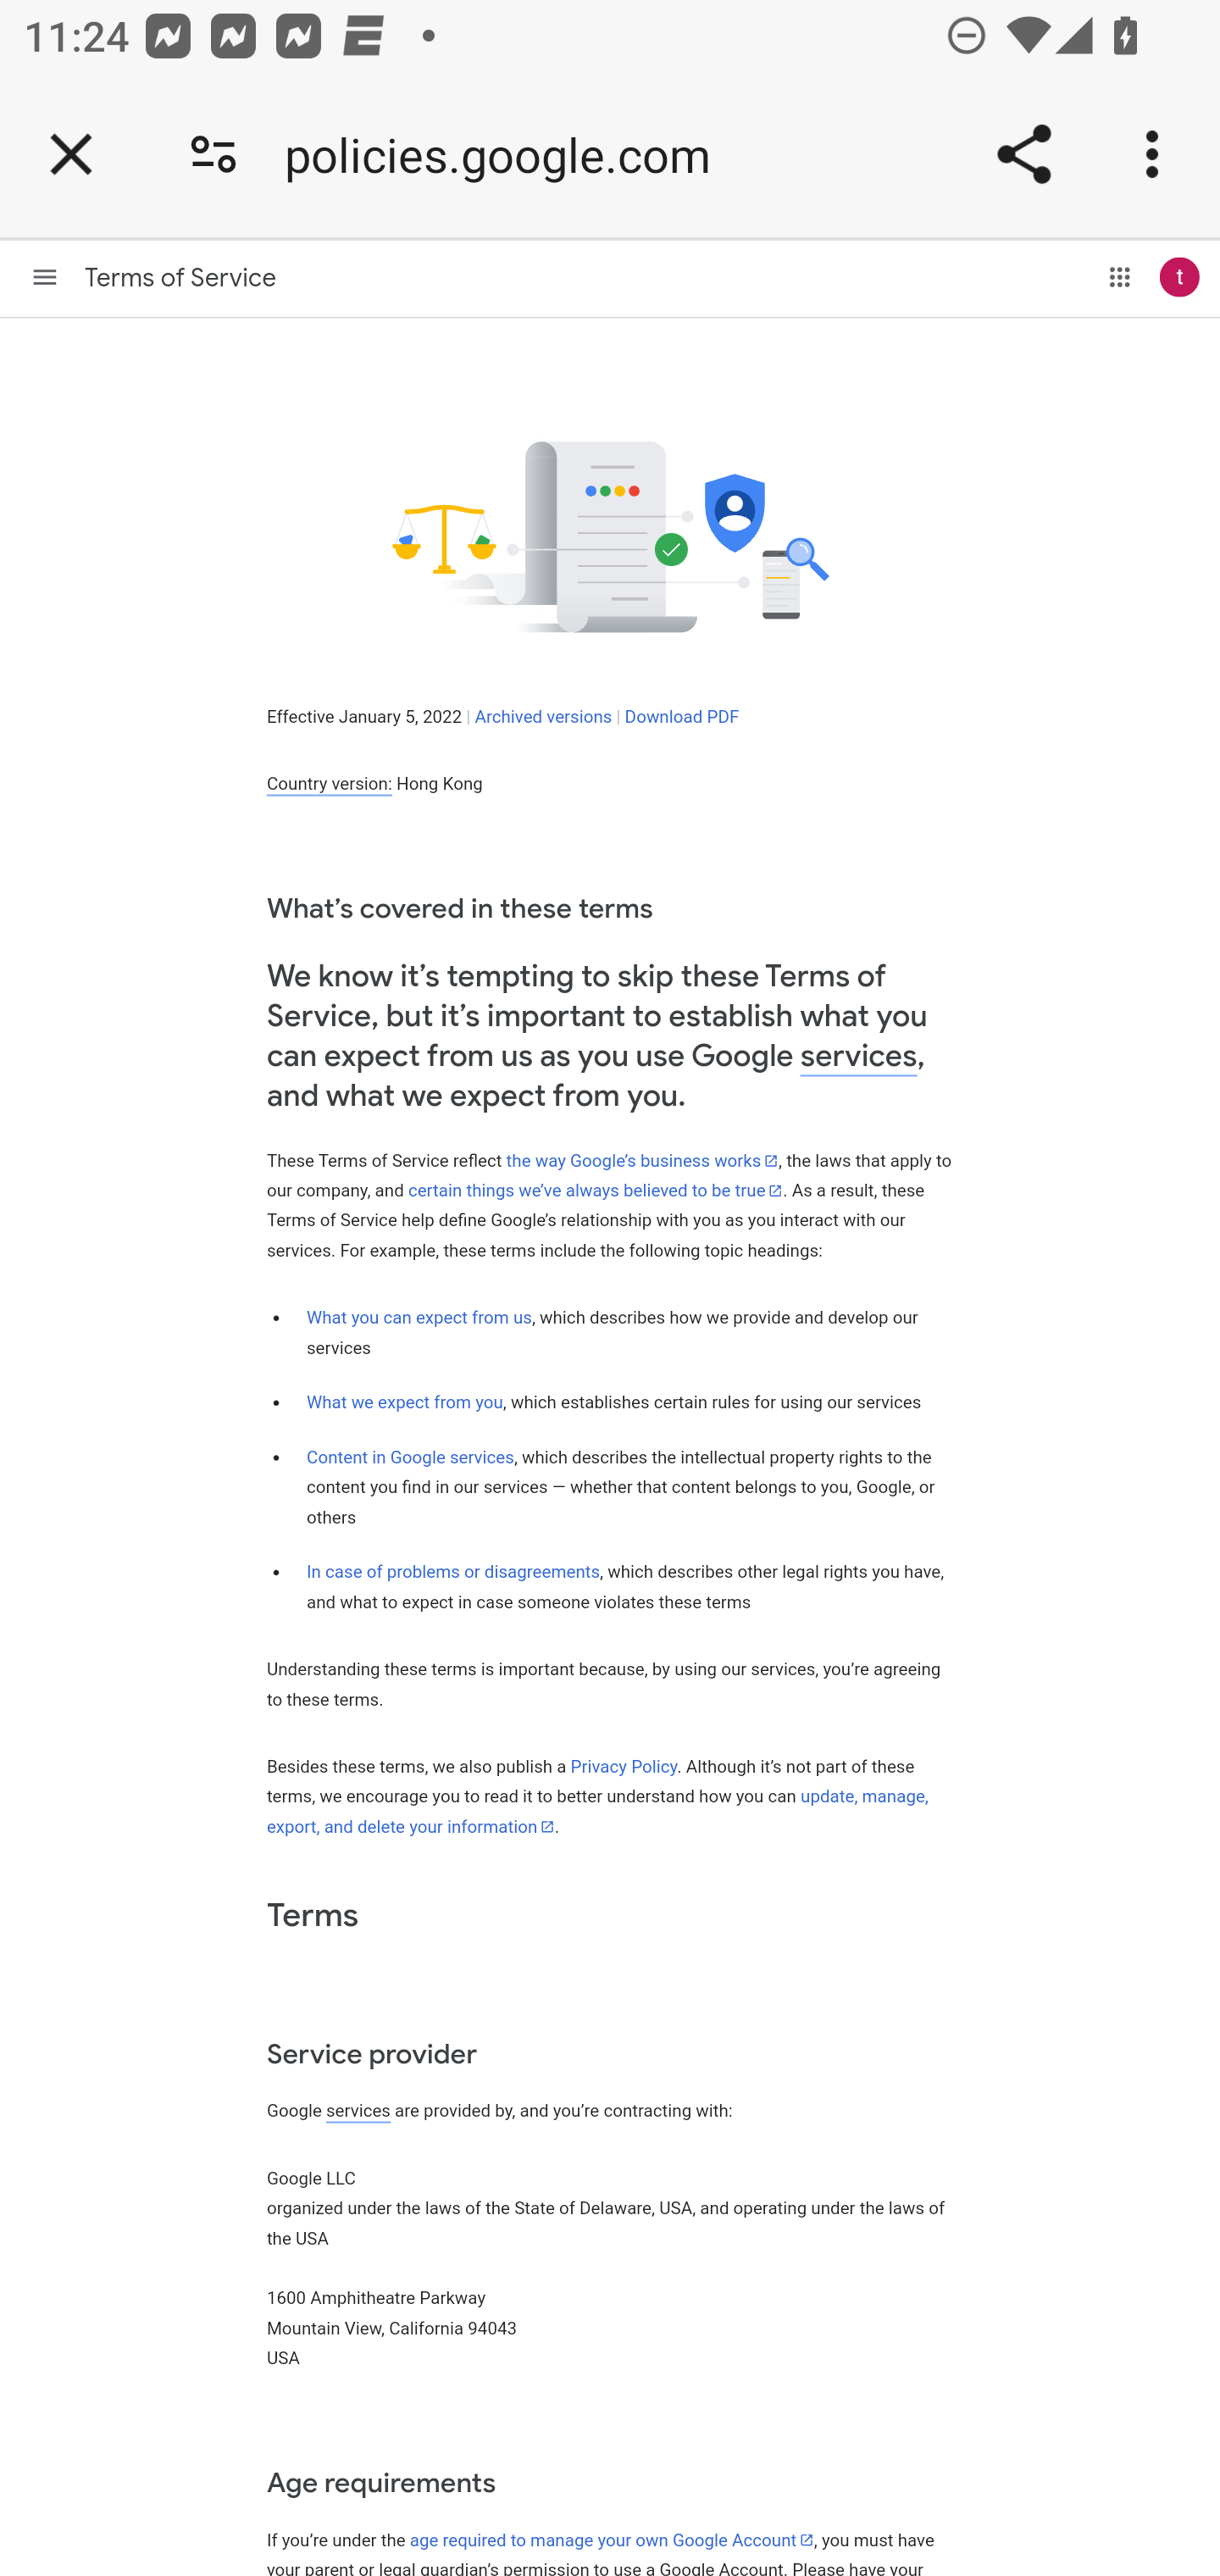 This screenshot has height=2576, width=1220. Describe the element at coordinates (1120, 276) in the screenshot. I see `Google apps` at that location.